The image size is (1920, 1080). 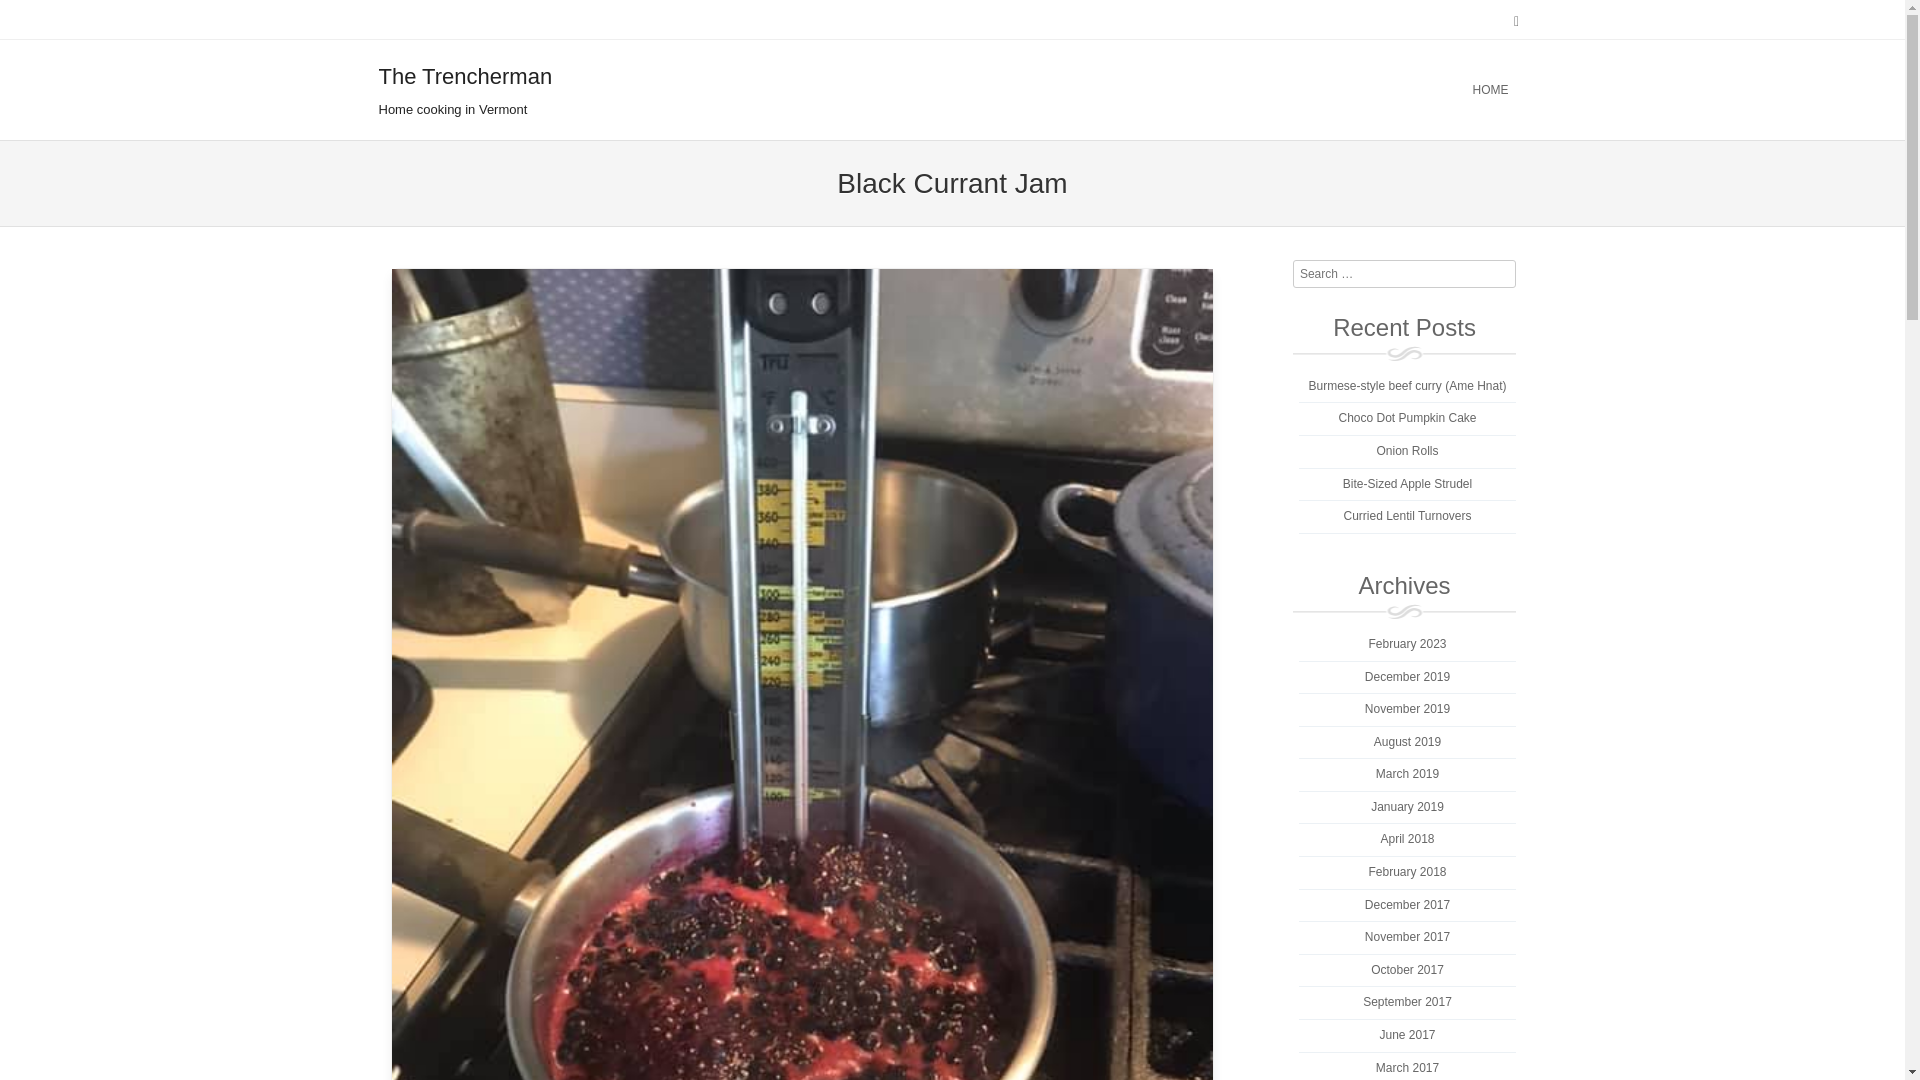 What do you see at coordinates (1407, 904) in the screenshot?
I see `December 2017` at bounding box center [1407, 904].